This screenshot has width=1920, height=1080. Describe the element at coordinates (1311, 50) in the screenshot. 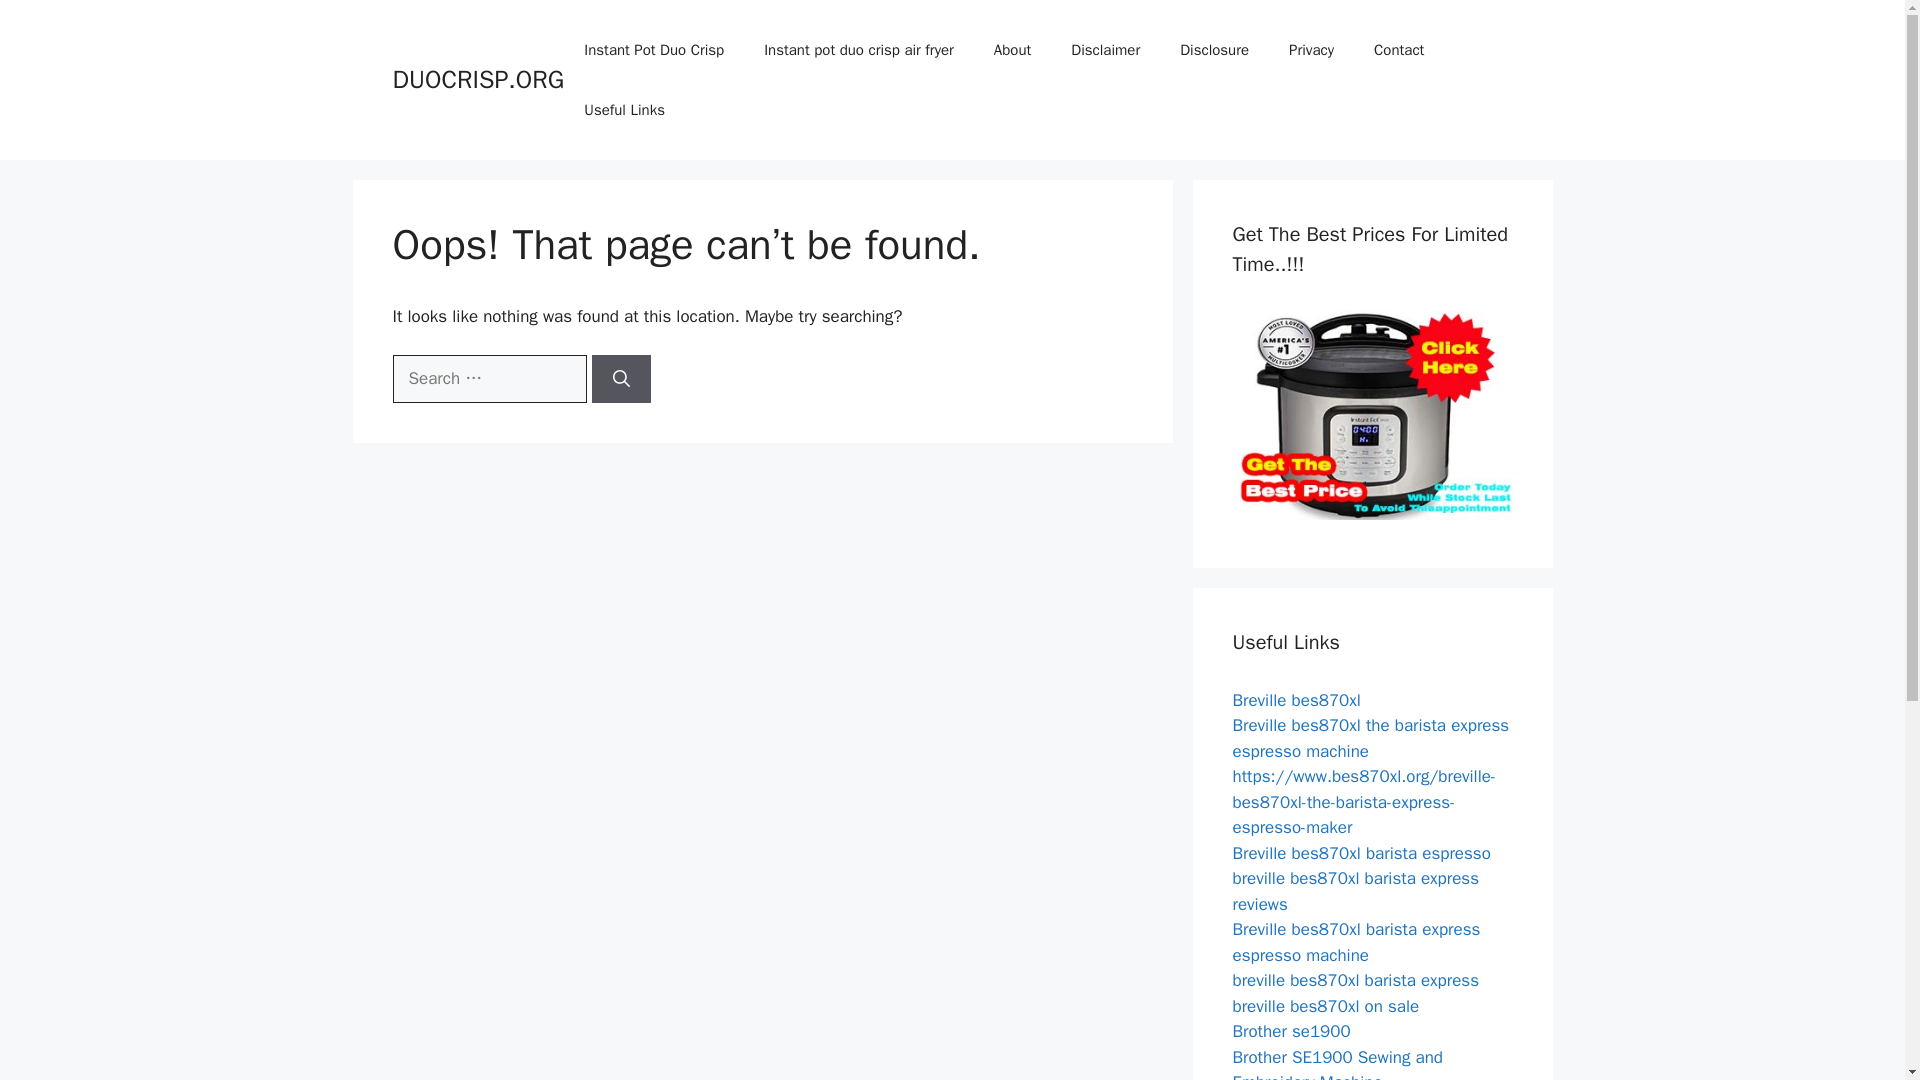

I see `Privacy` at that location.